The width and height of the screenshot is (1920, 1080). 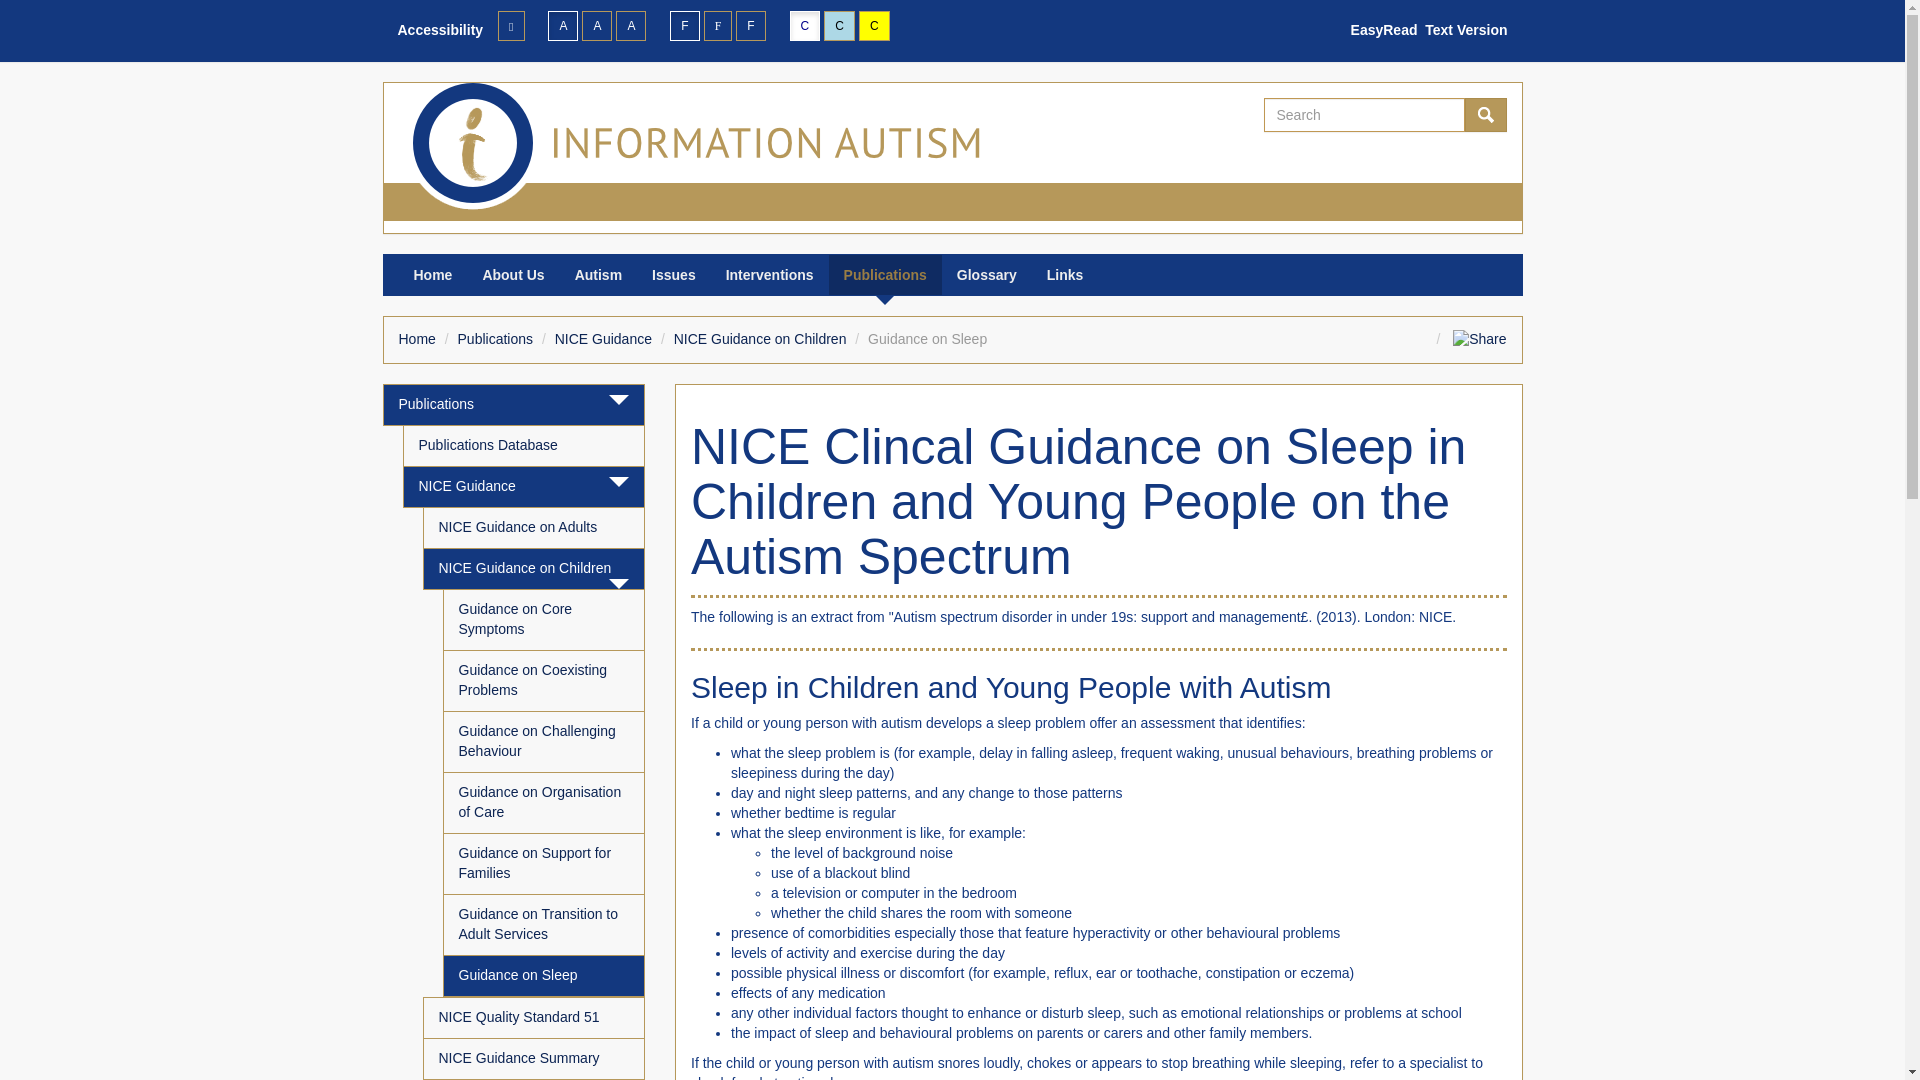 I want to click on NICE Guidance on Adults, so click(x=534, y=527).